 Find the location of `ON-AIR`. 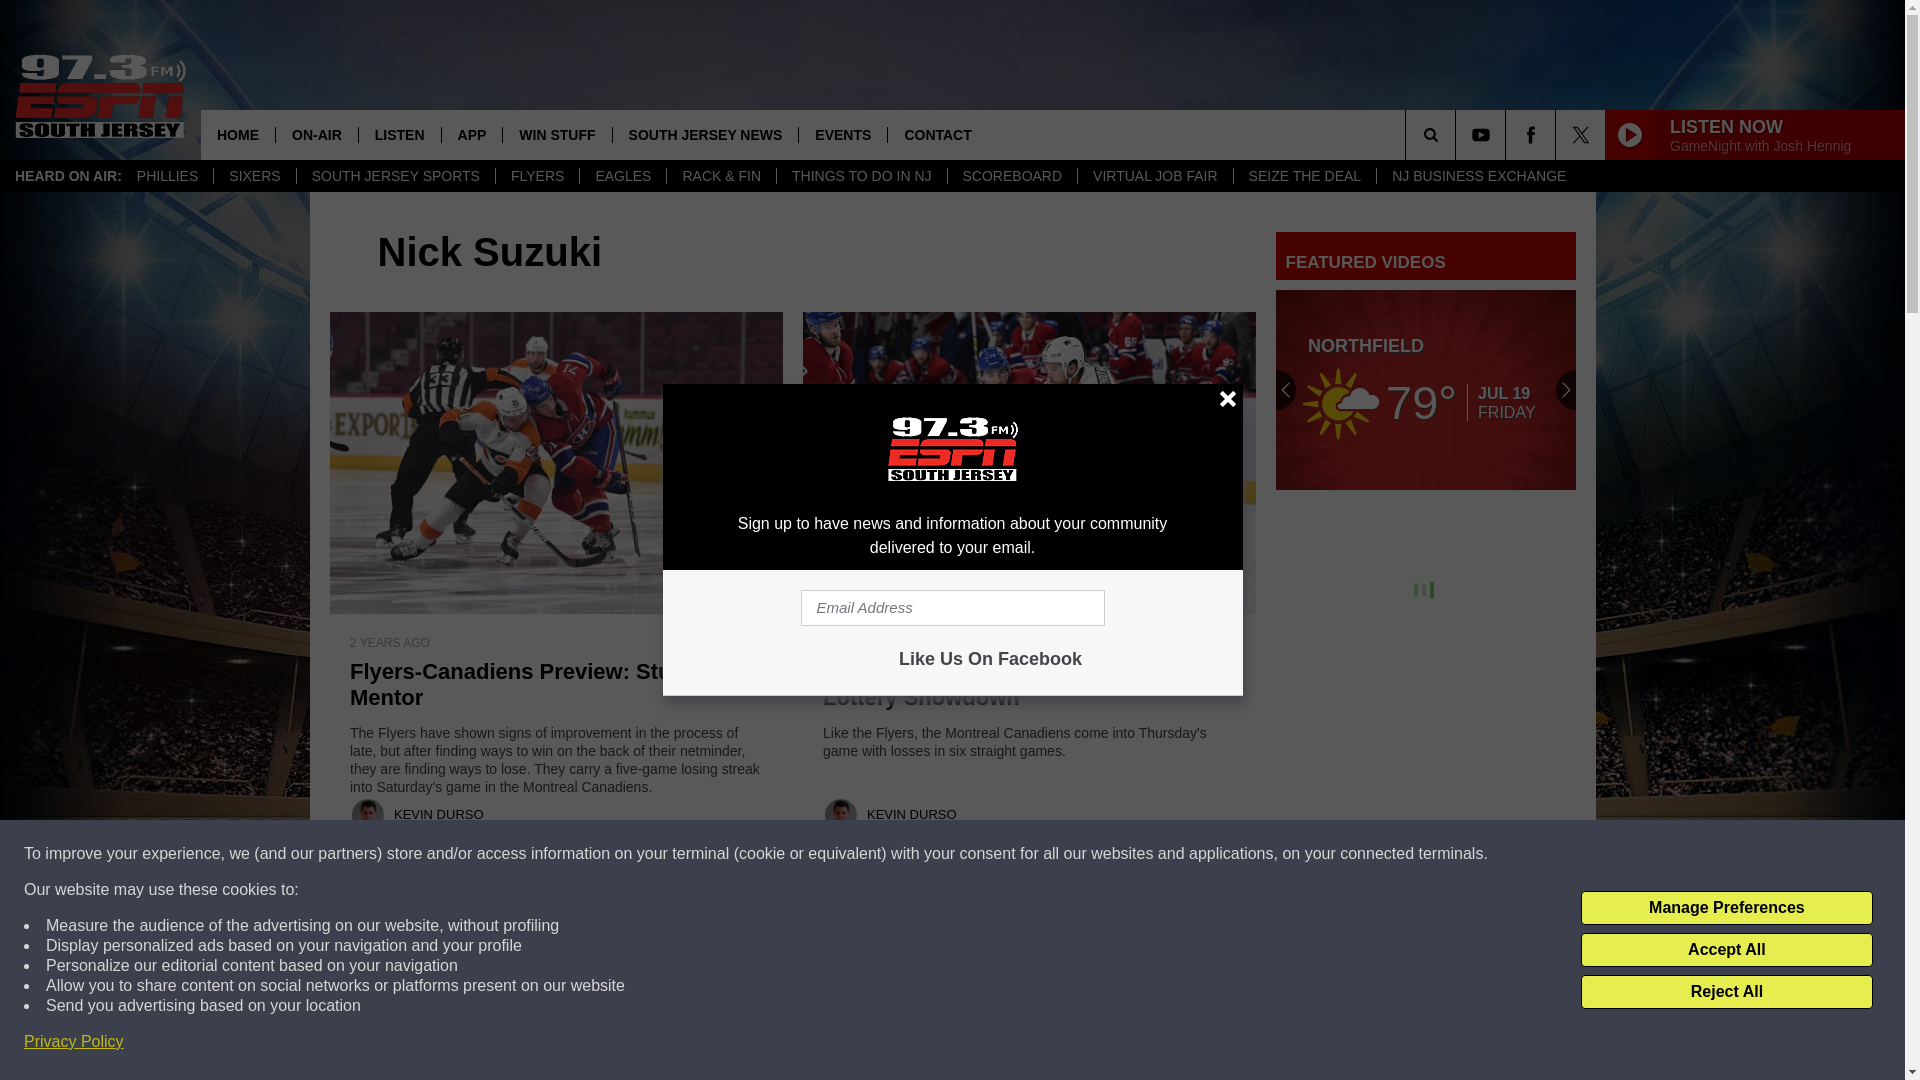

ON-AIR is located at coordinates (316, 134).